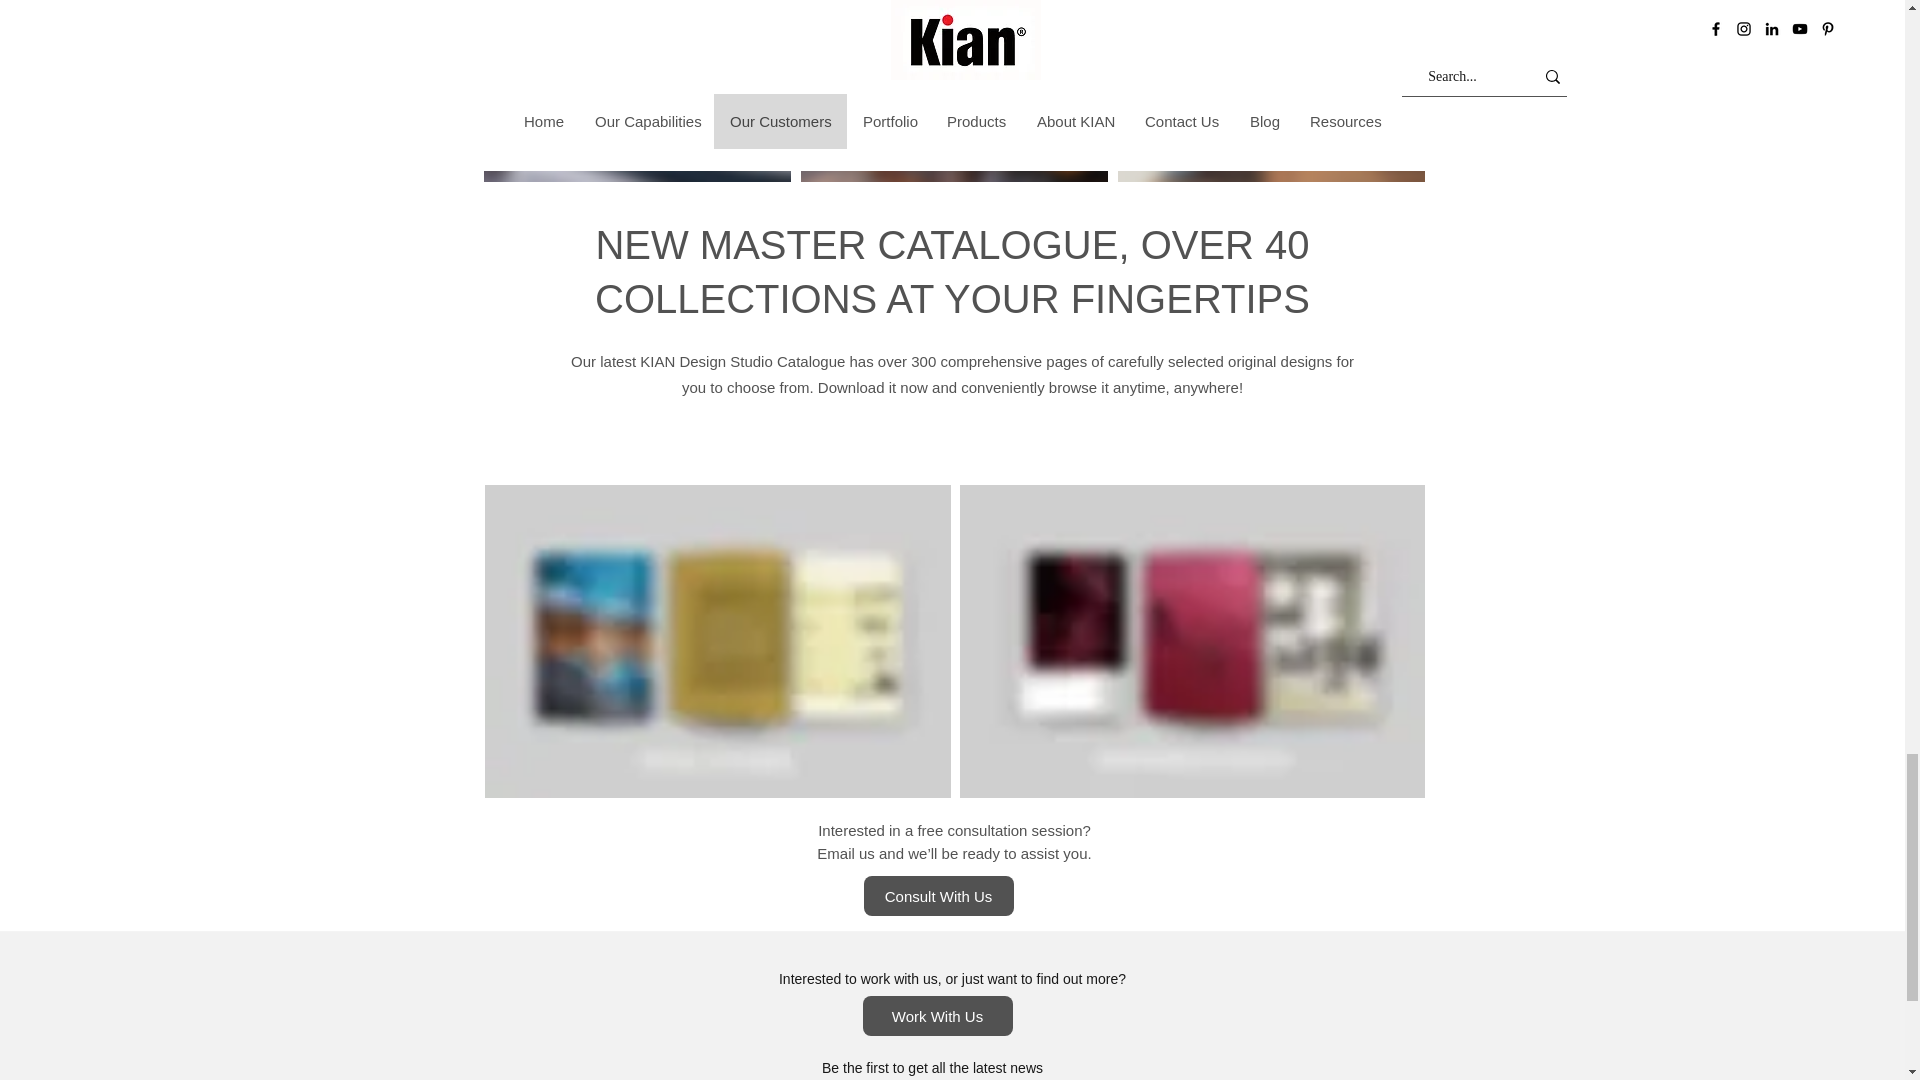  Describe the element at coordinates (1270, 91) in the screenshot. I see `Hotel-Project-C.png` at that location.